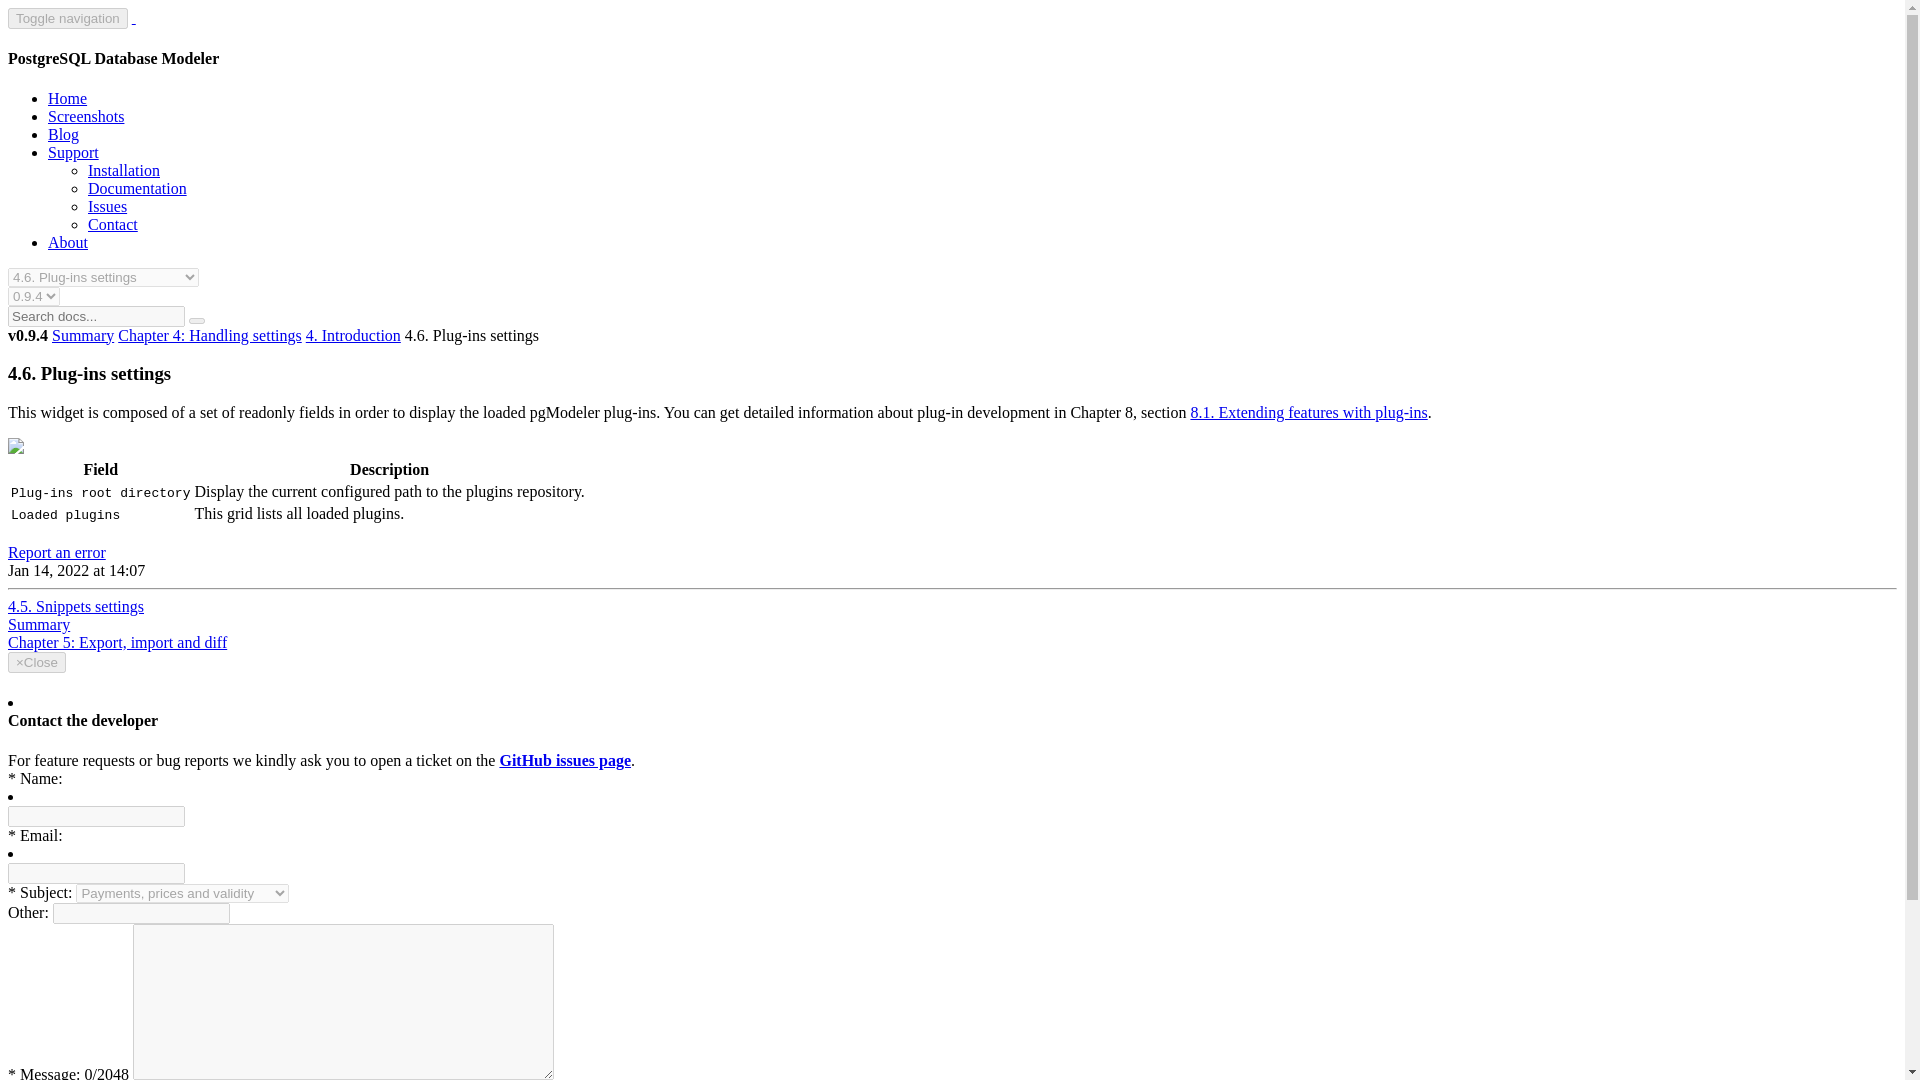  Describe the element at coordinates (113, 224) in the screenshot. I see `Contact` at that location.